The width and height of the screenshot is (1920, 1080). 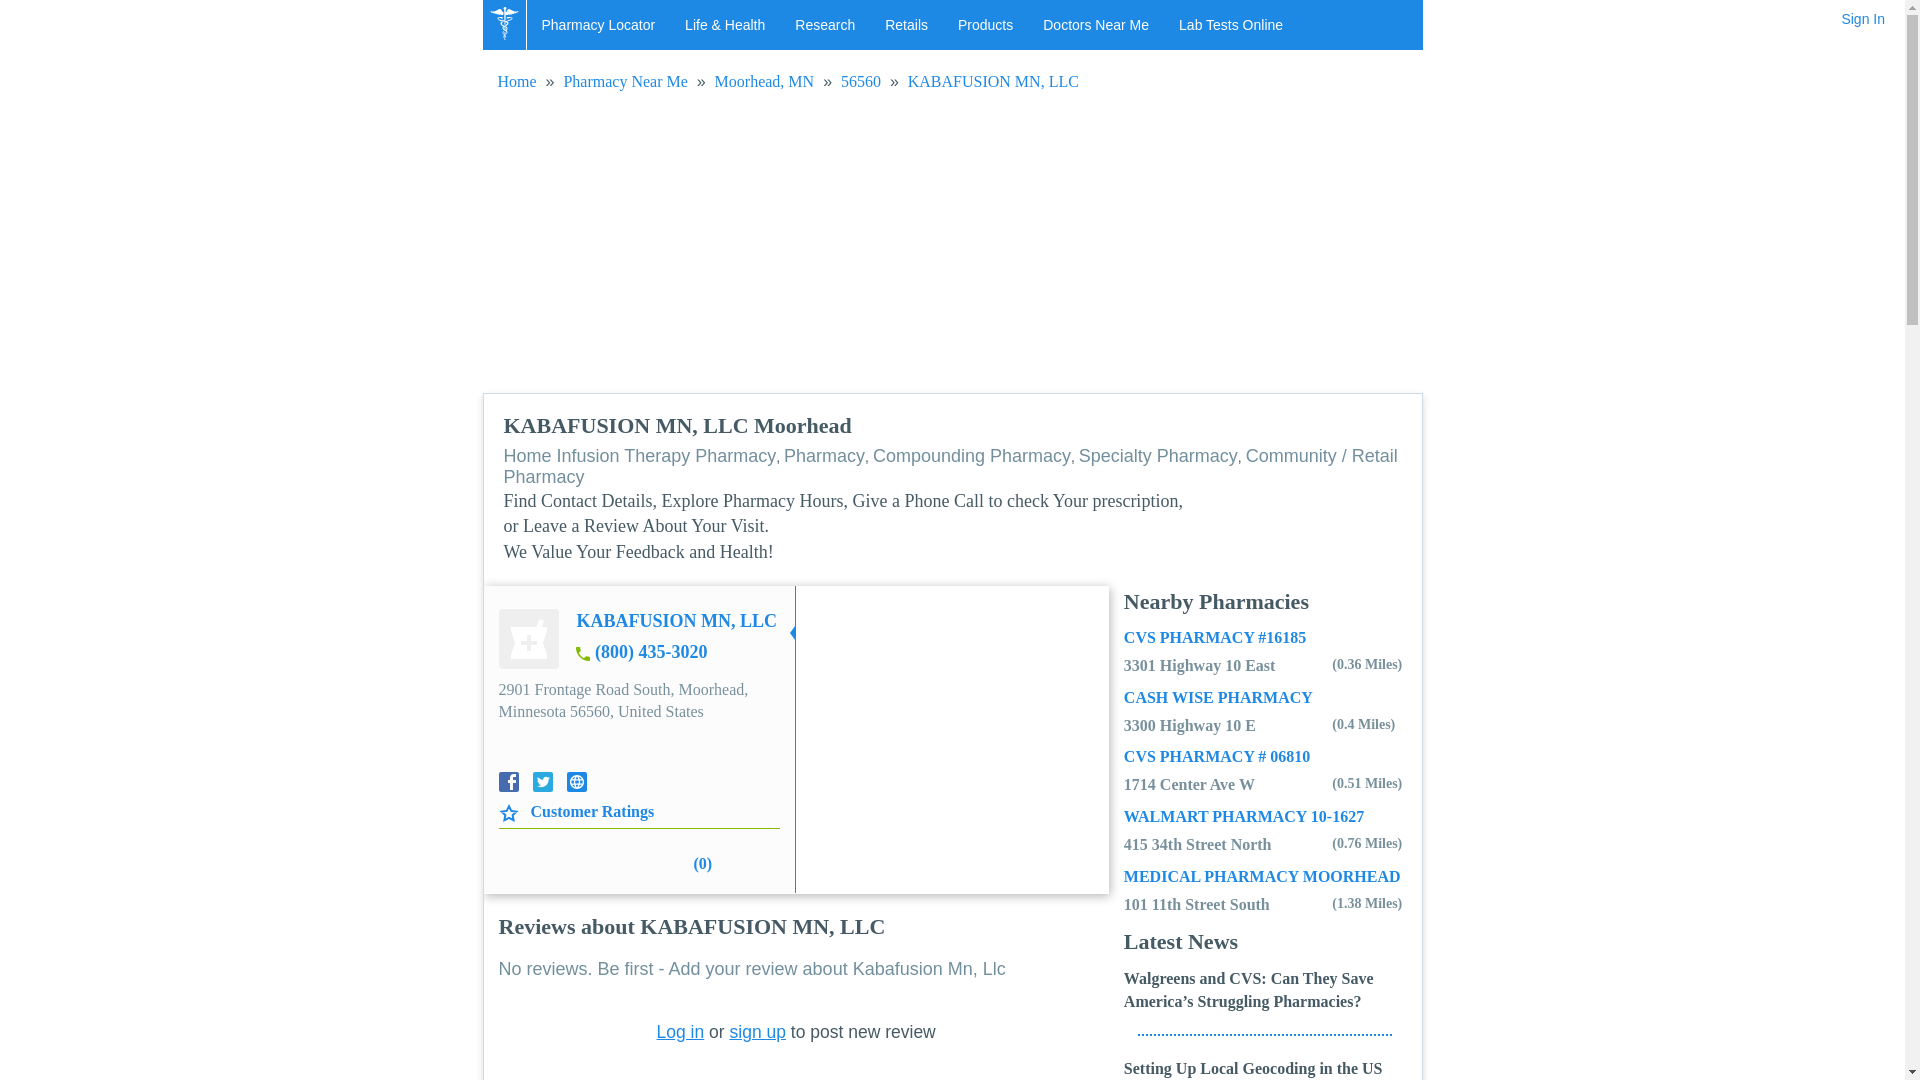 I want to click on Sign In, so click(x=1863, y=18).